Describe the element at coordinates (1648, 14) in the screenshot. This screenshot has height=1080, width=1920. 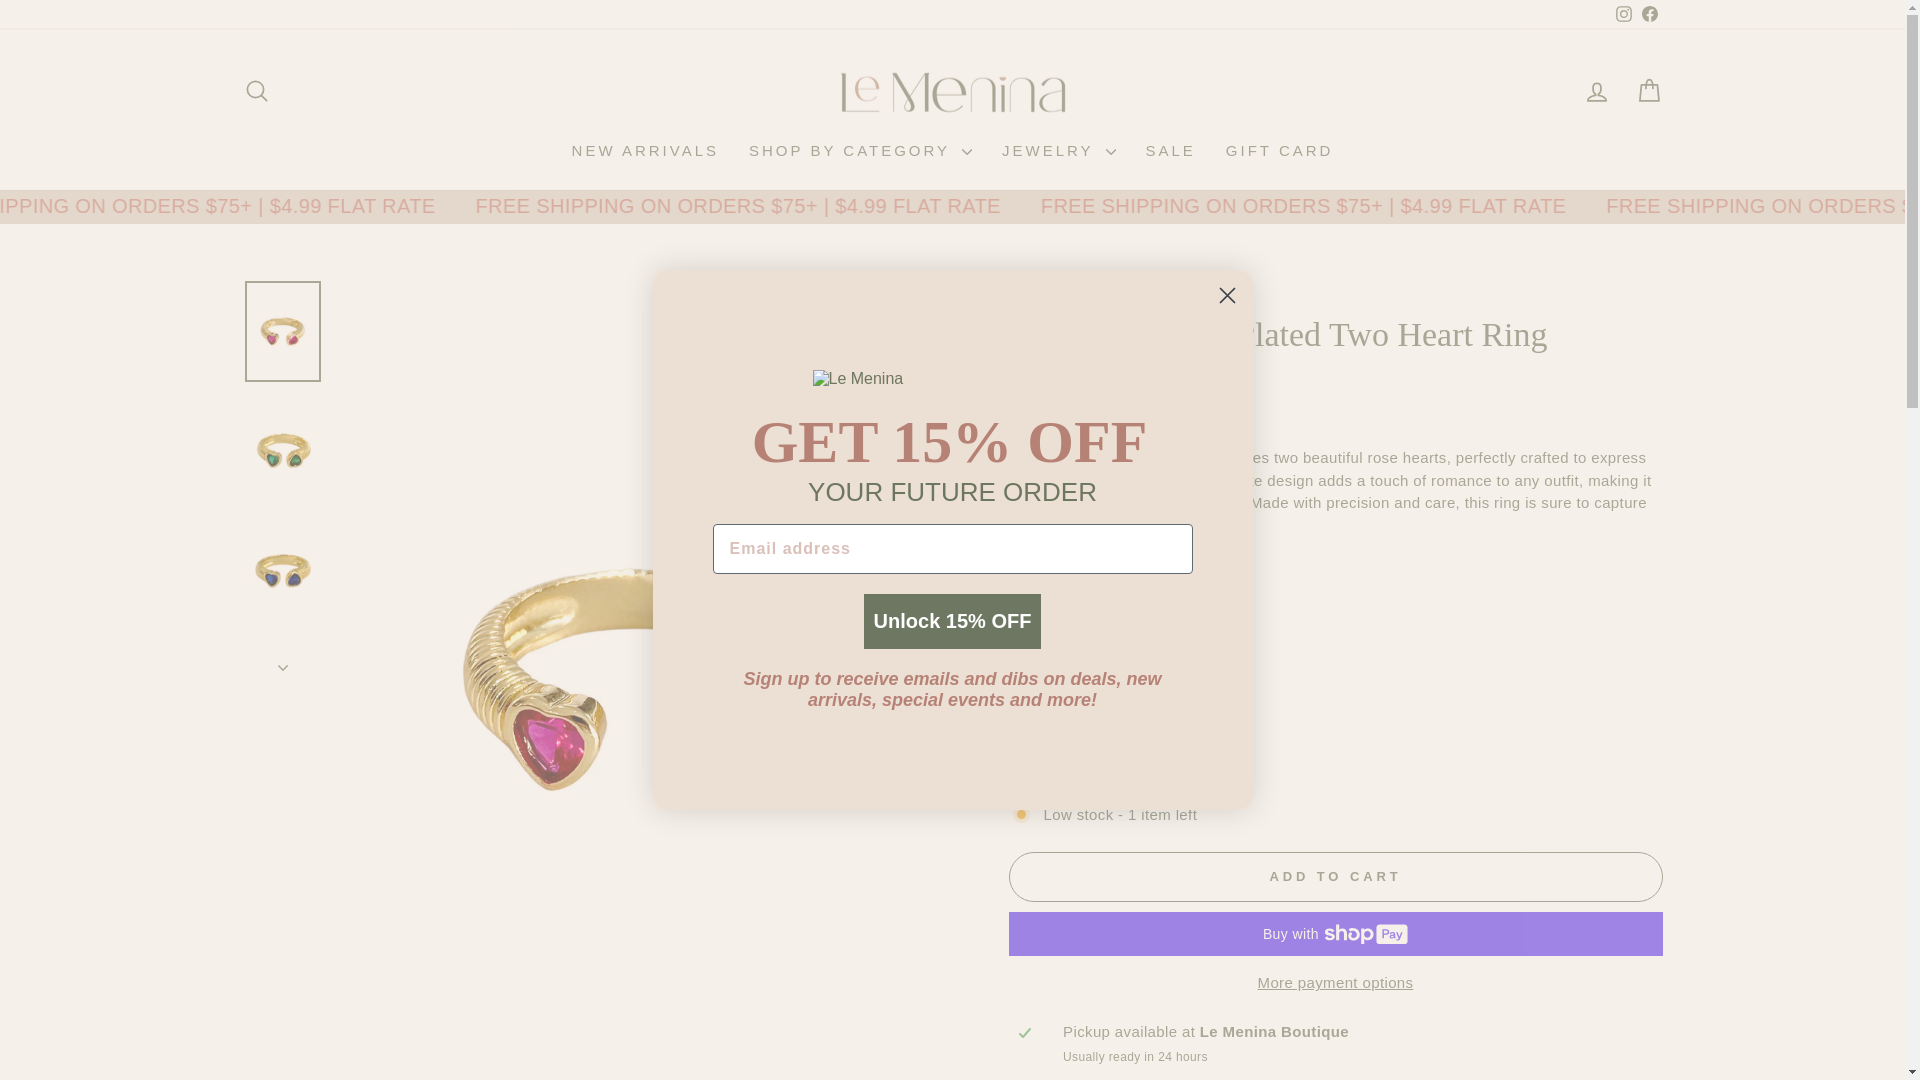
I see `ACCOUNT` at that location.